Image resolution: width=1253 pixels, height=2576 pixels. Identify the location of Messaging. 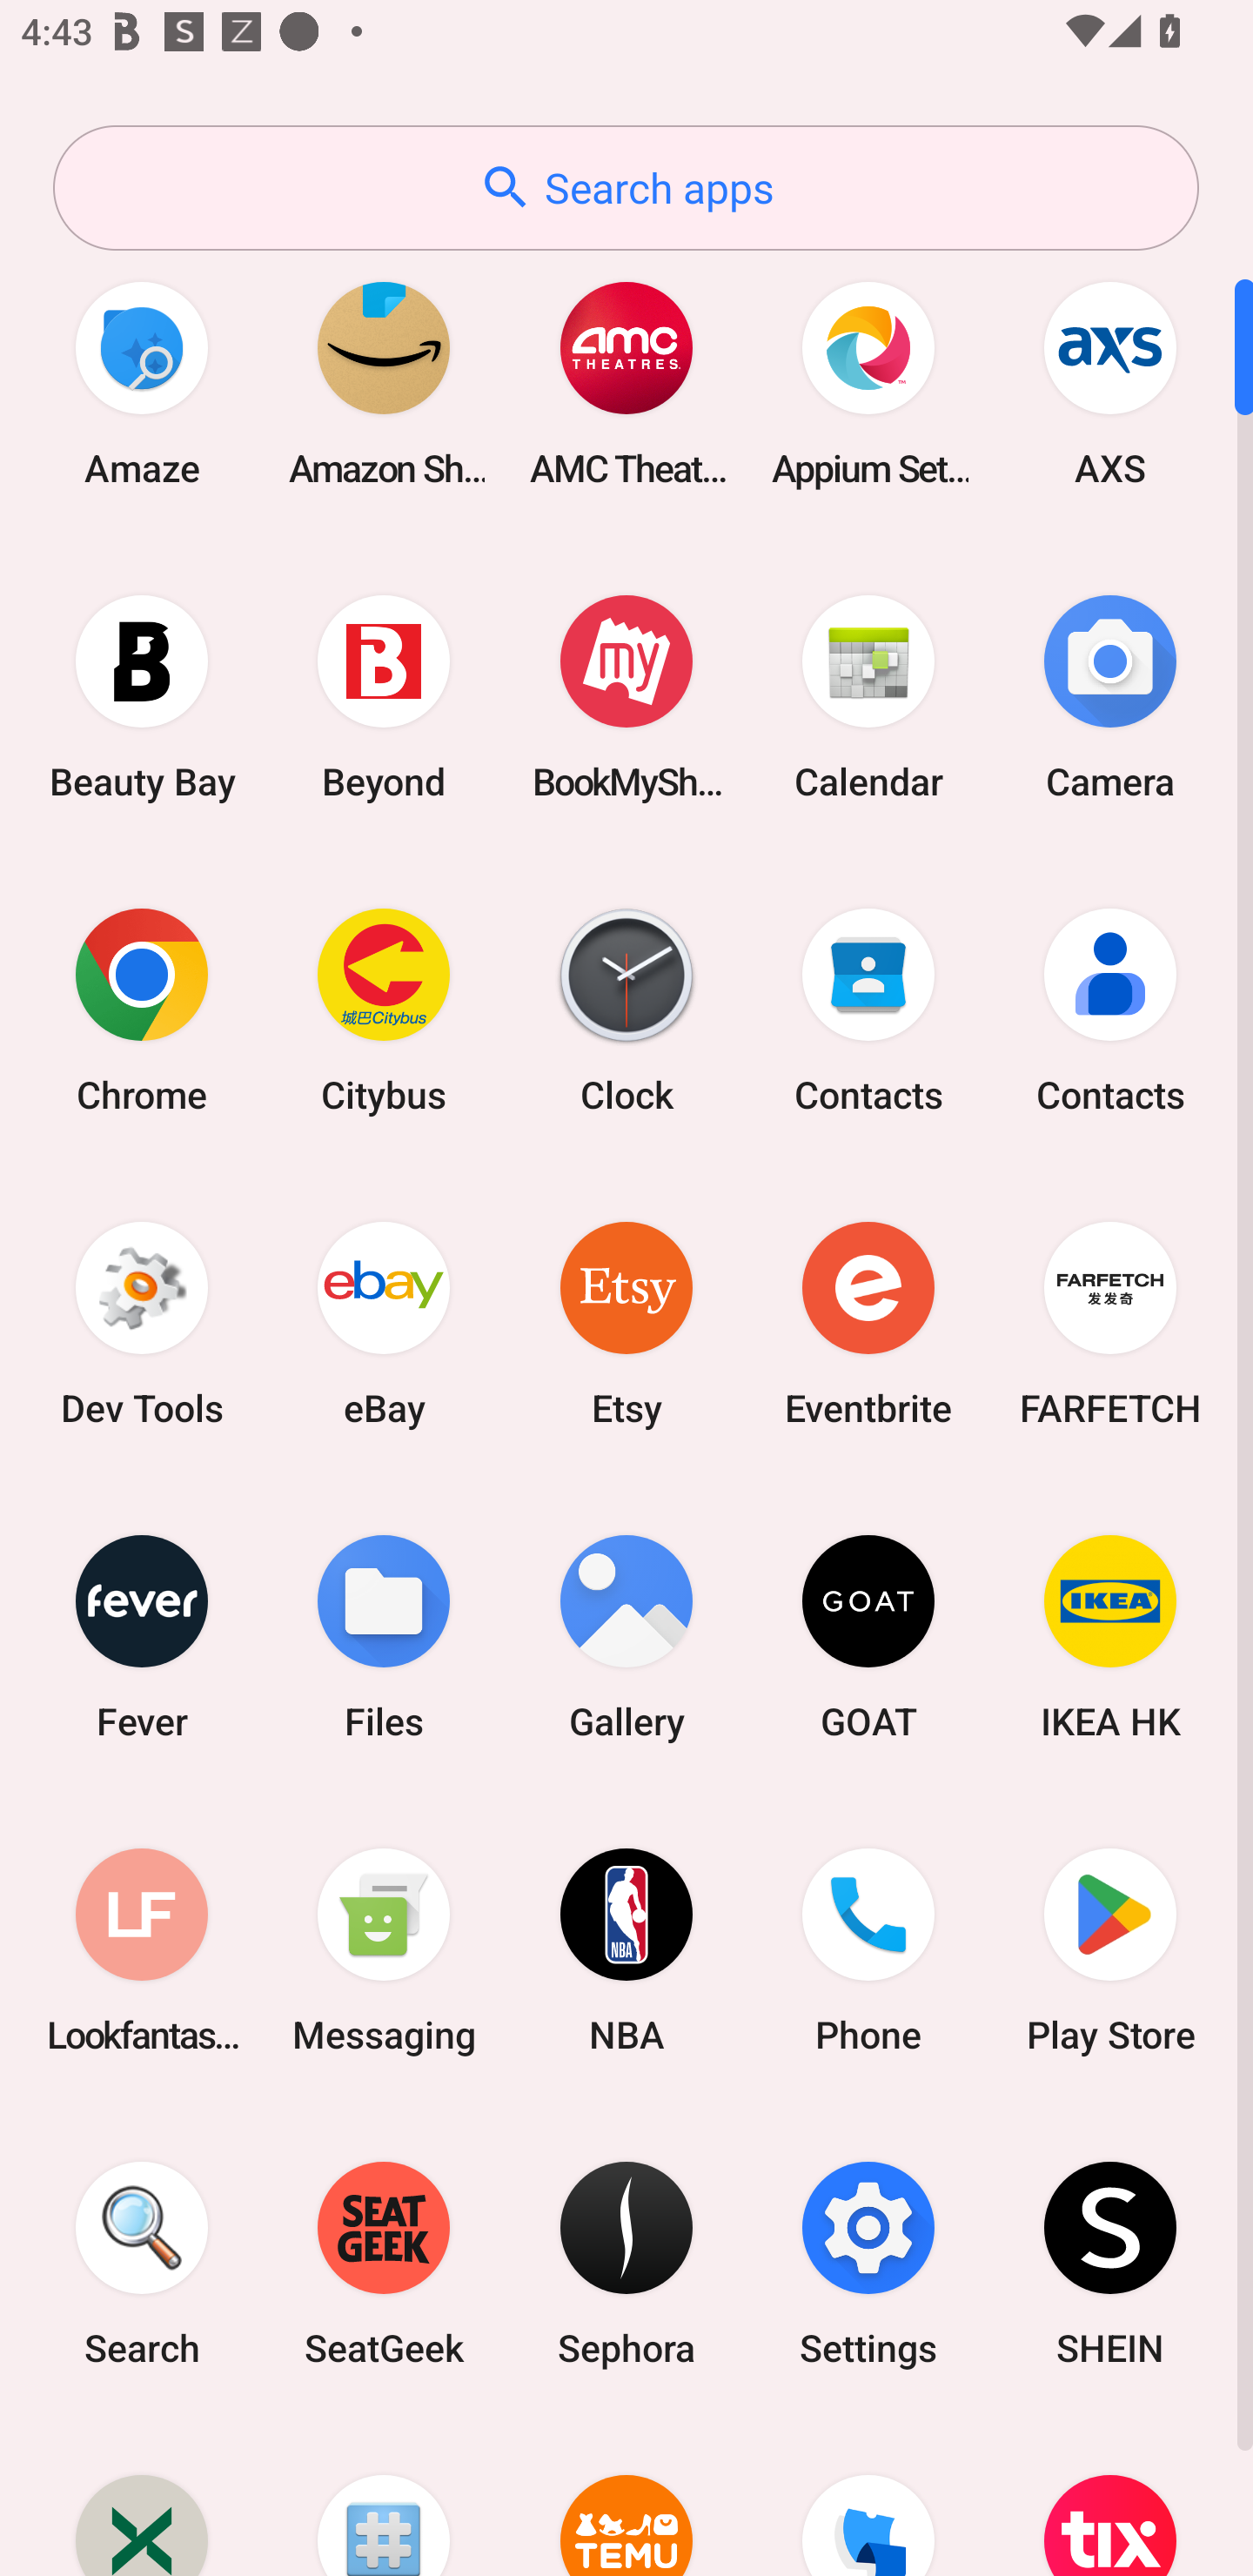
(384, 1949).